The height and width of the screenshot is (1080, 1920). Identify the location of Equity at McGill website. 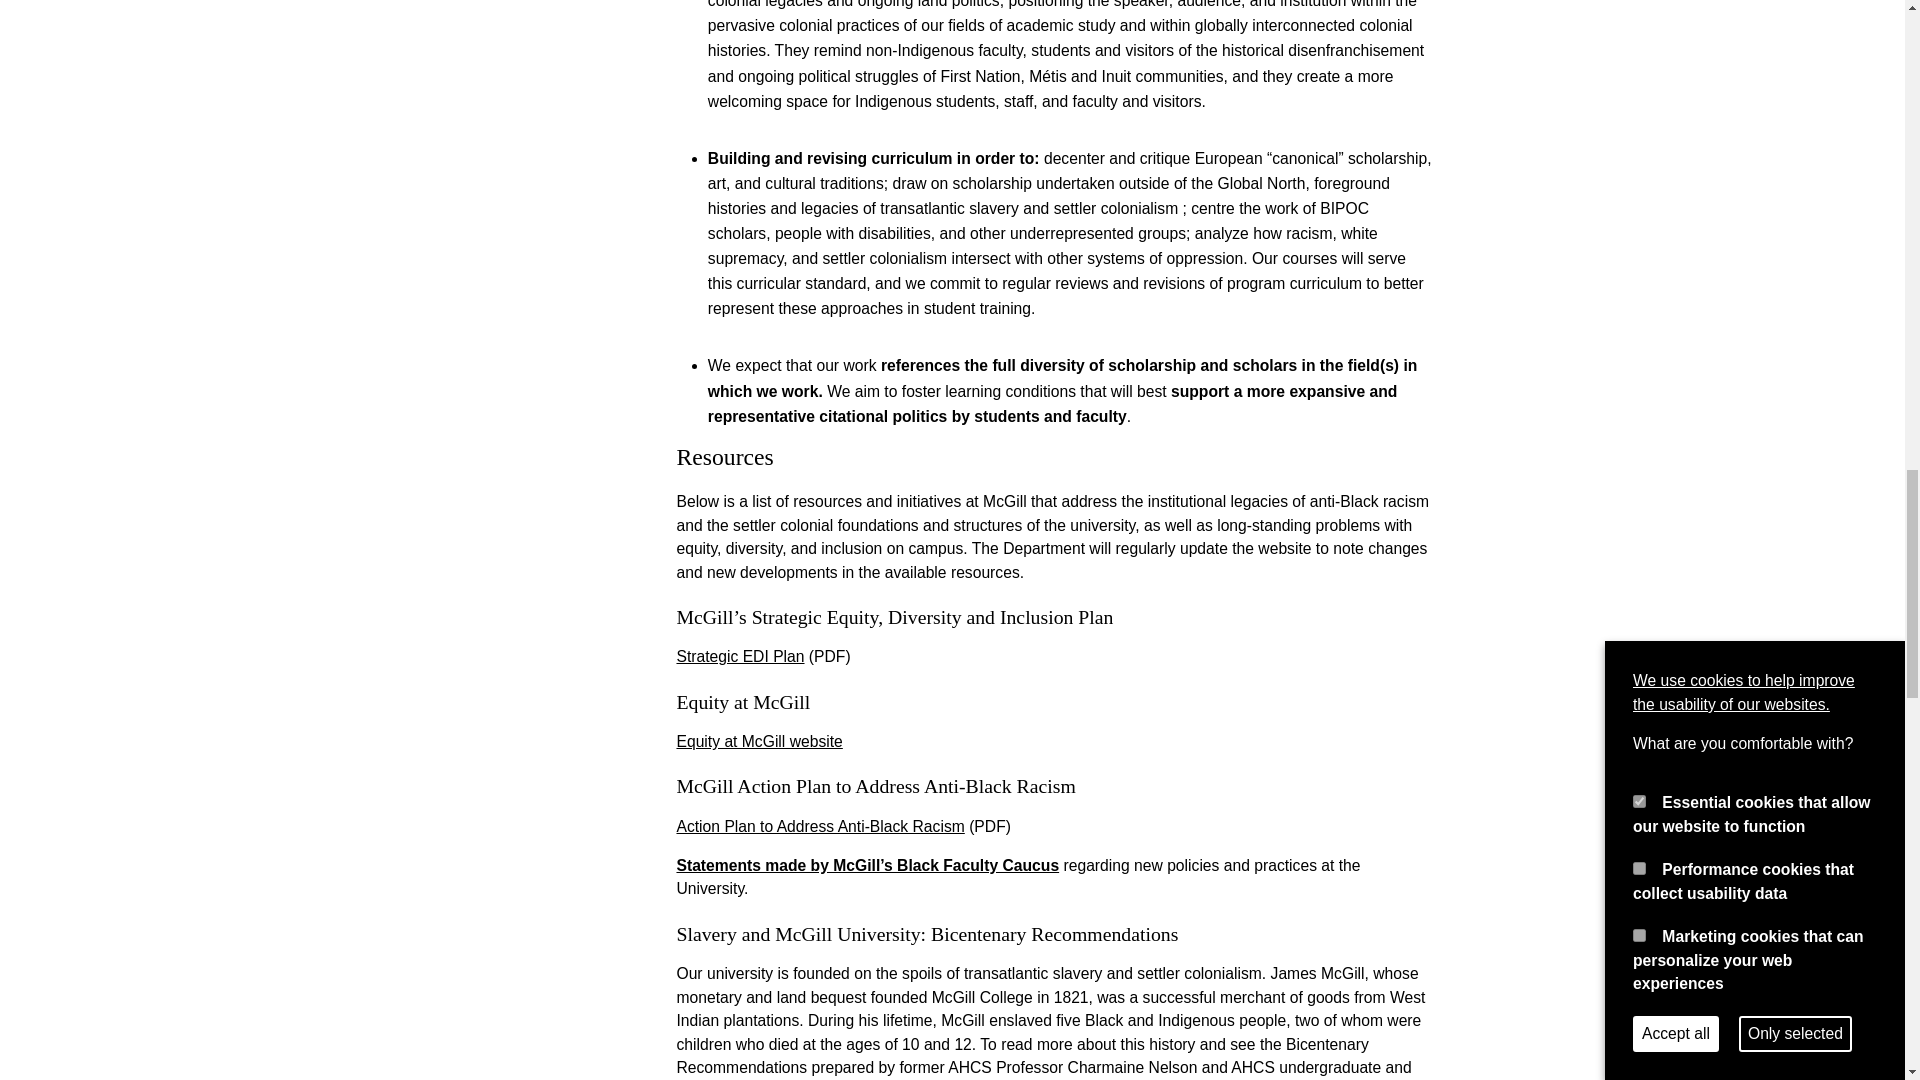
(758, 741).